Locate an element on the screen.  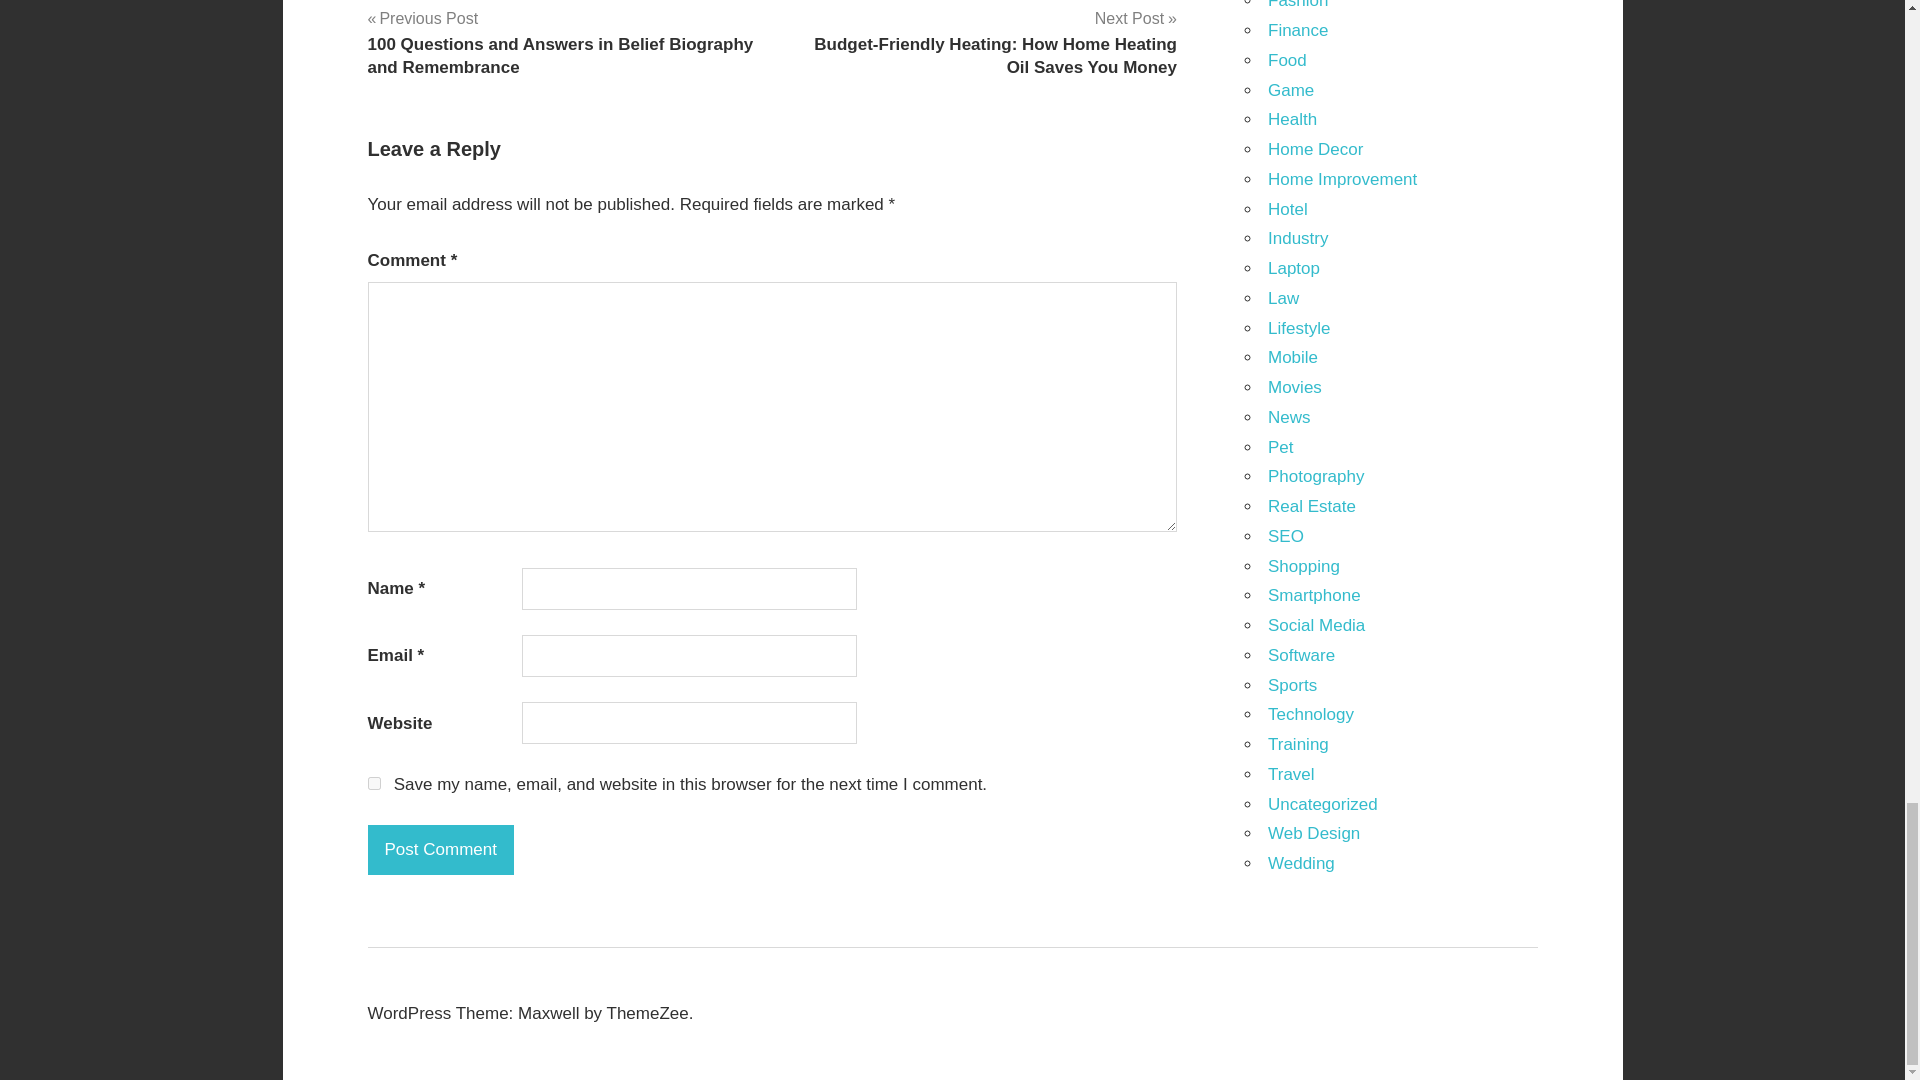
yes is located at coordinates (374, 782).